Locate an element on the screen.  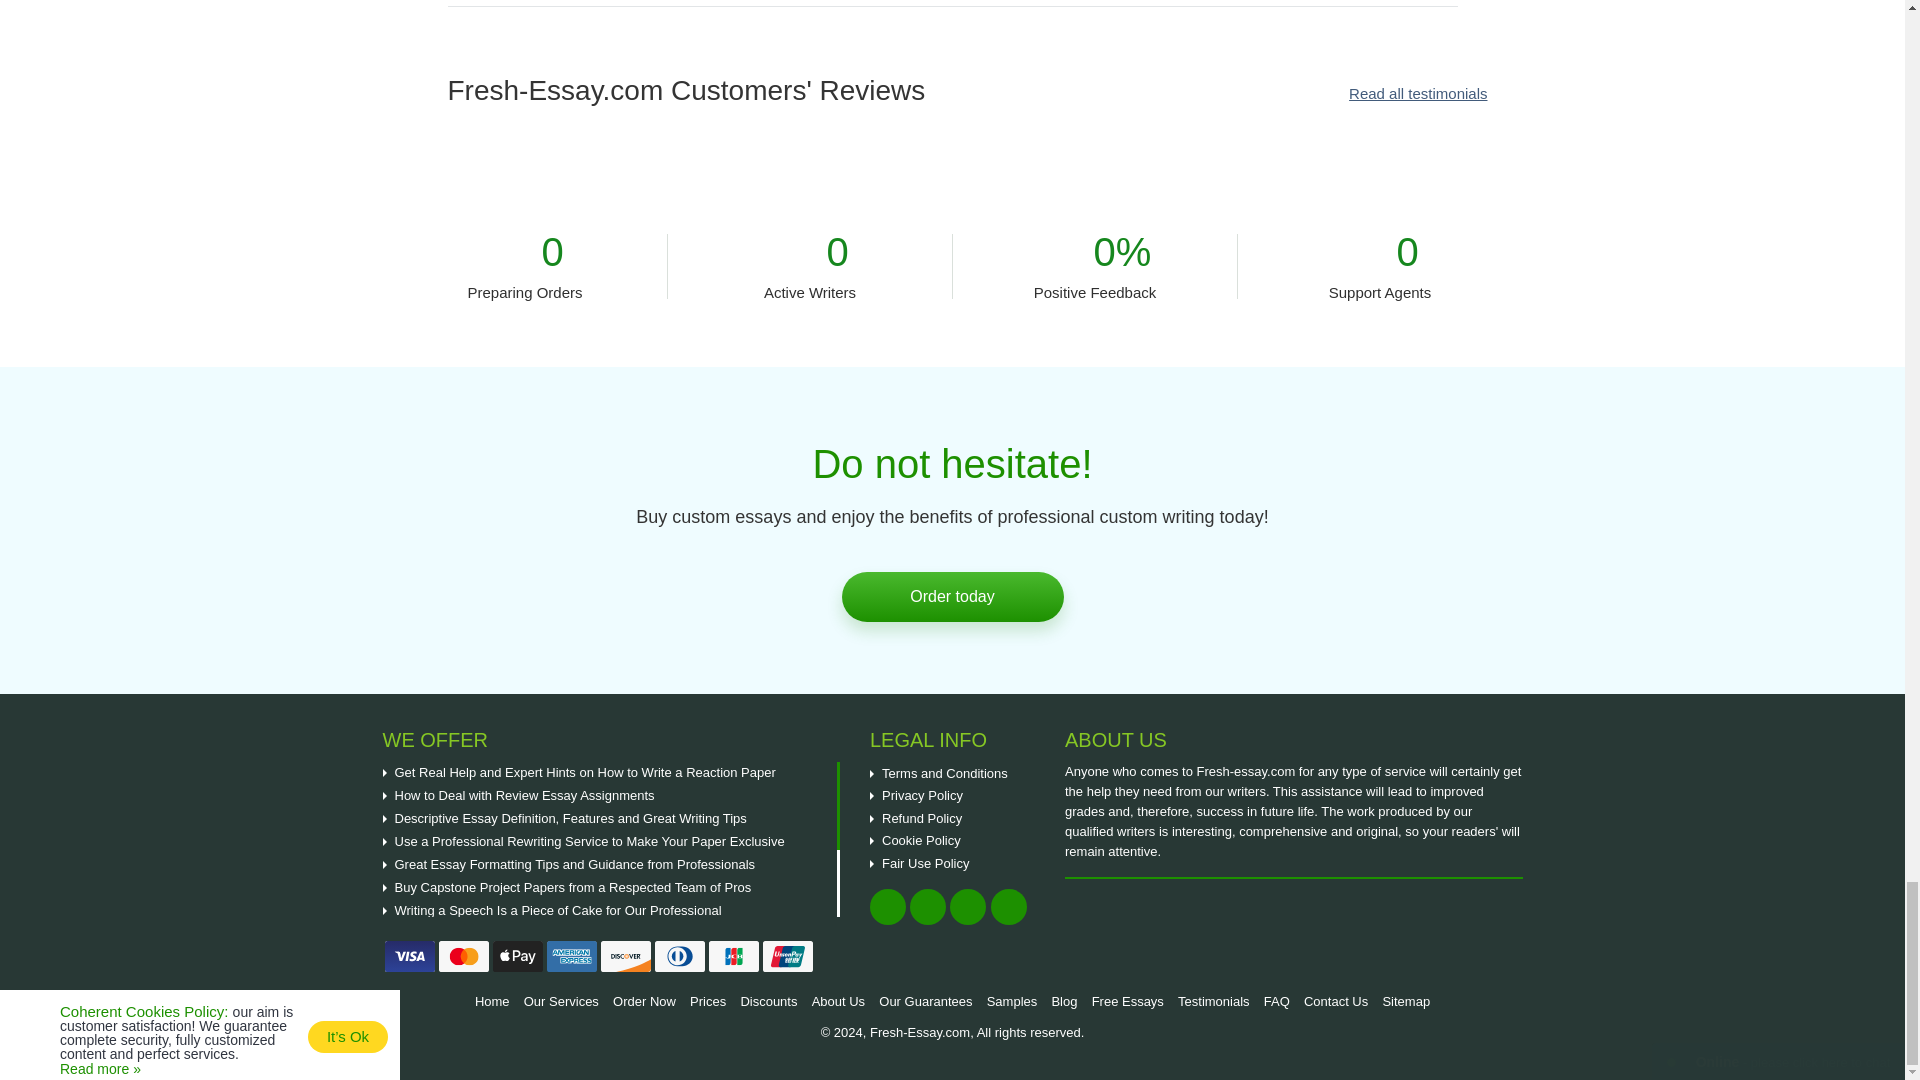
Read all testimonials is located at coordinates (1418, 94).